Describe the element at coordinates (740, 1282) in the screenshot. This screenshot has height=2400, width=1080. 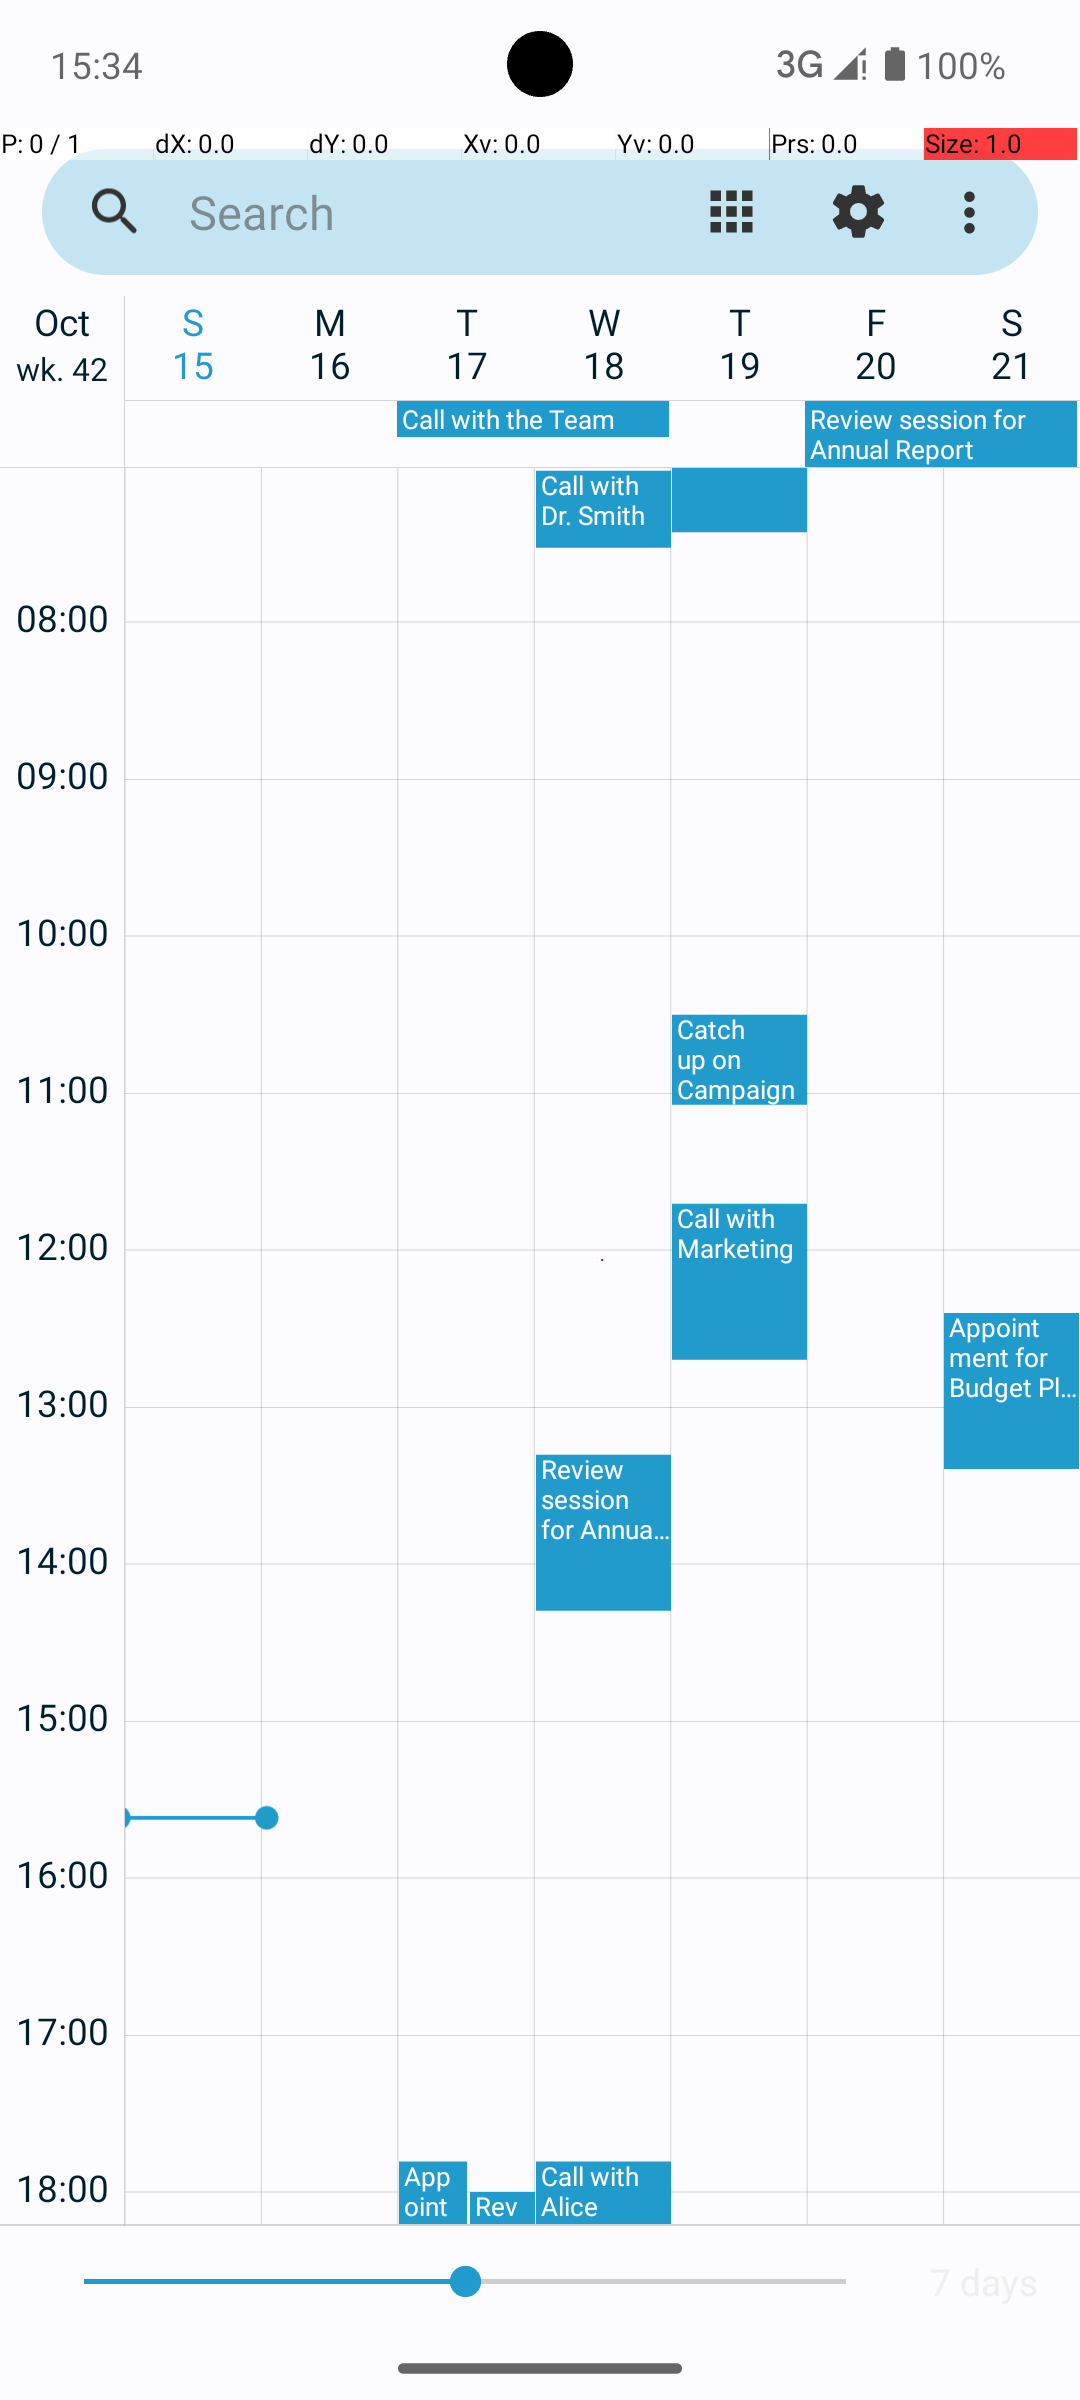
I see `Call with Marketing` at that location.